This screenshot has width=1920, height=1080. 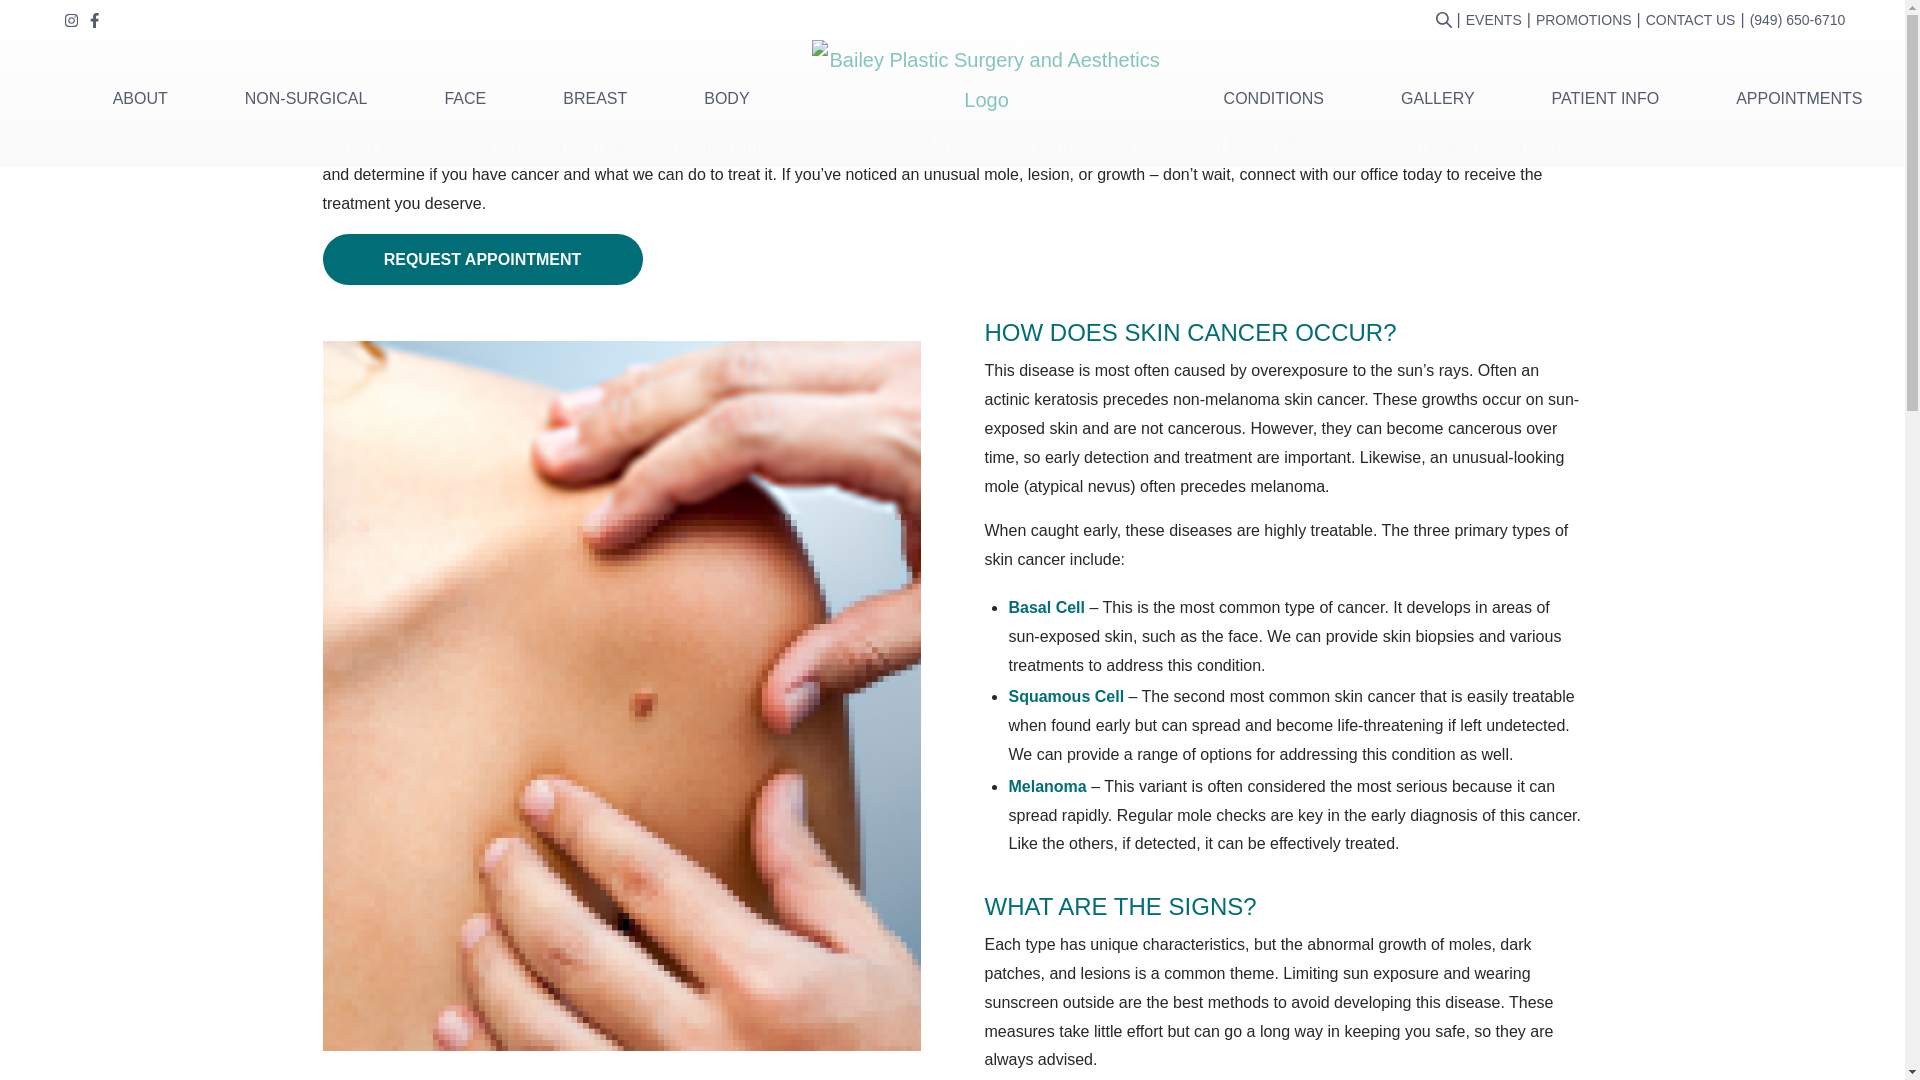 I want to click on PROMOTIONS, so click(x=1584, y=20).